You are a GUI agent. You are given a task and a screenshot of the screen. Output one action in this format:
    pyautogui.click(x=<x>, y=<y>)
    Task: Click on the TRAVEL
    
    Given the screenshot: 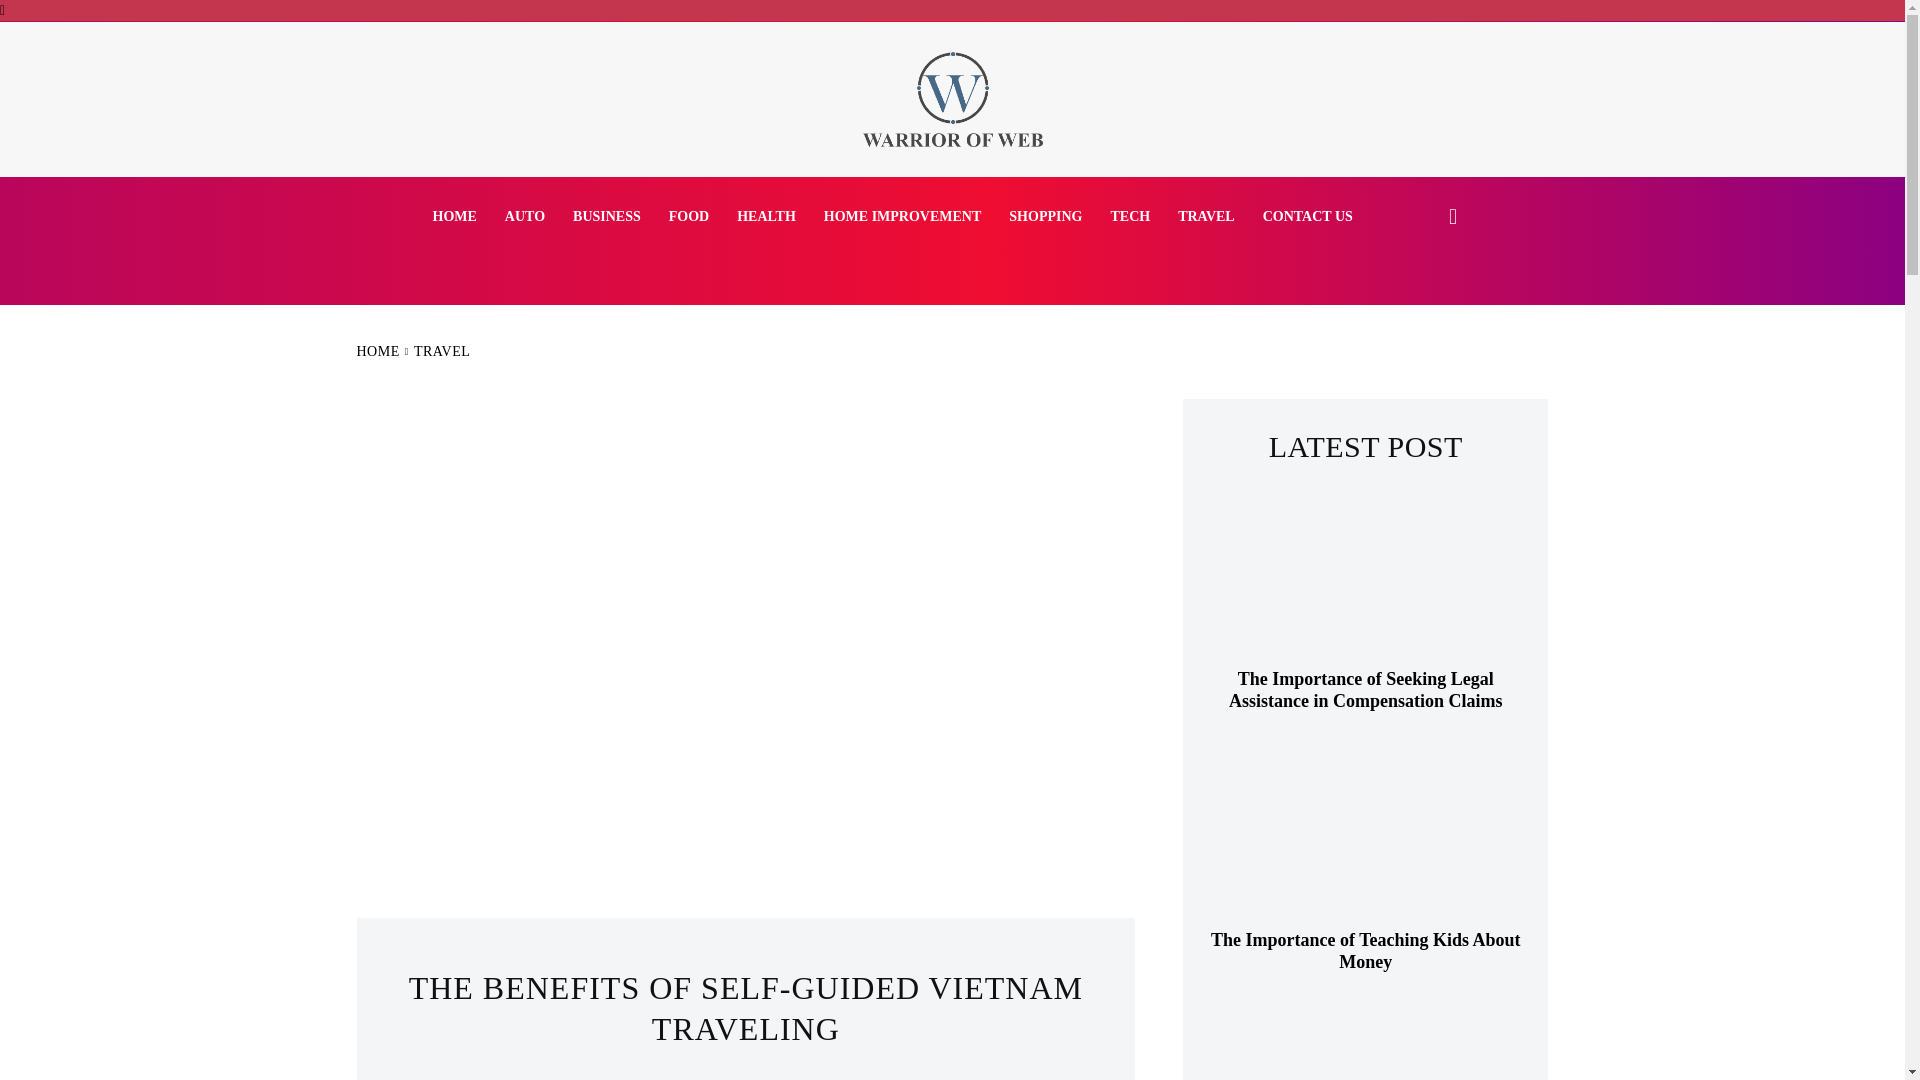 What is the action you would take?
    pyautogui.click(x=1206, y=217)
    